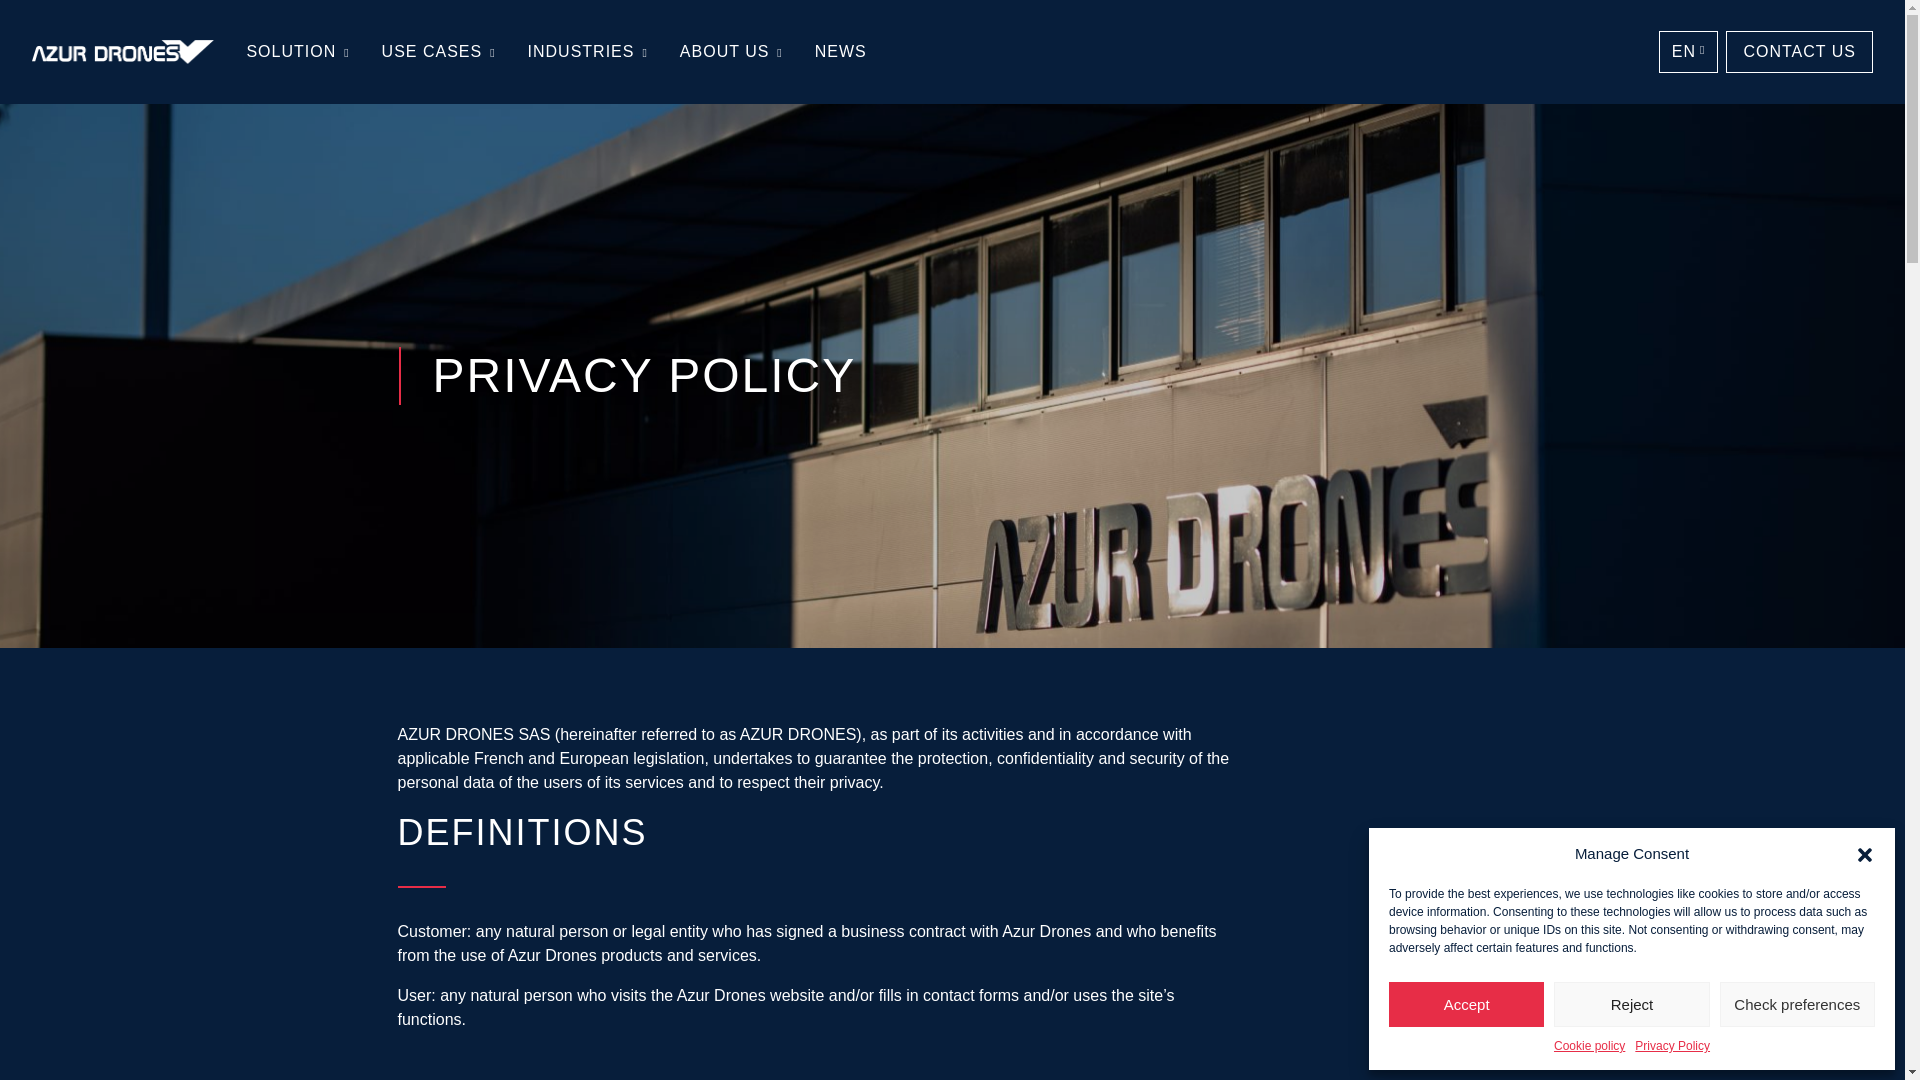 Image resolution: width=1920 pixels, height=1080 pixels. I want to click on EN, so click(1688, 52).